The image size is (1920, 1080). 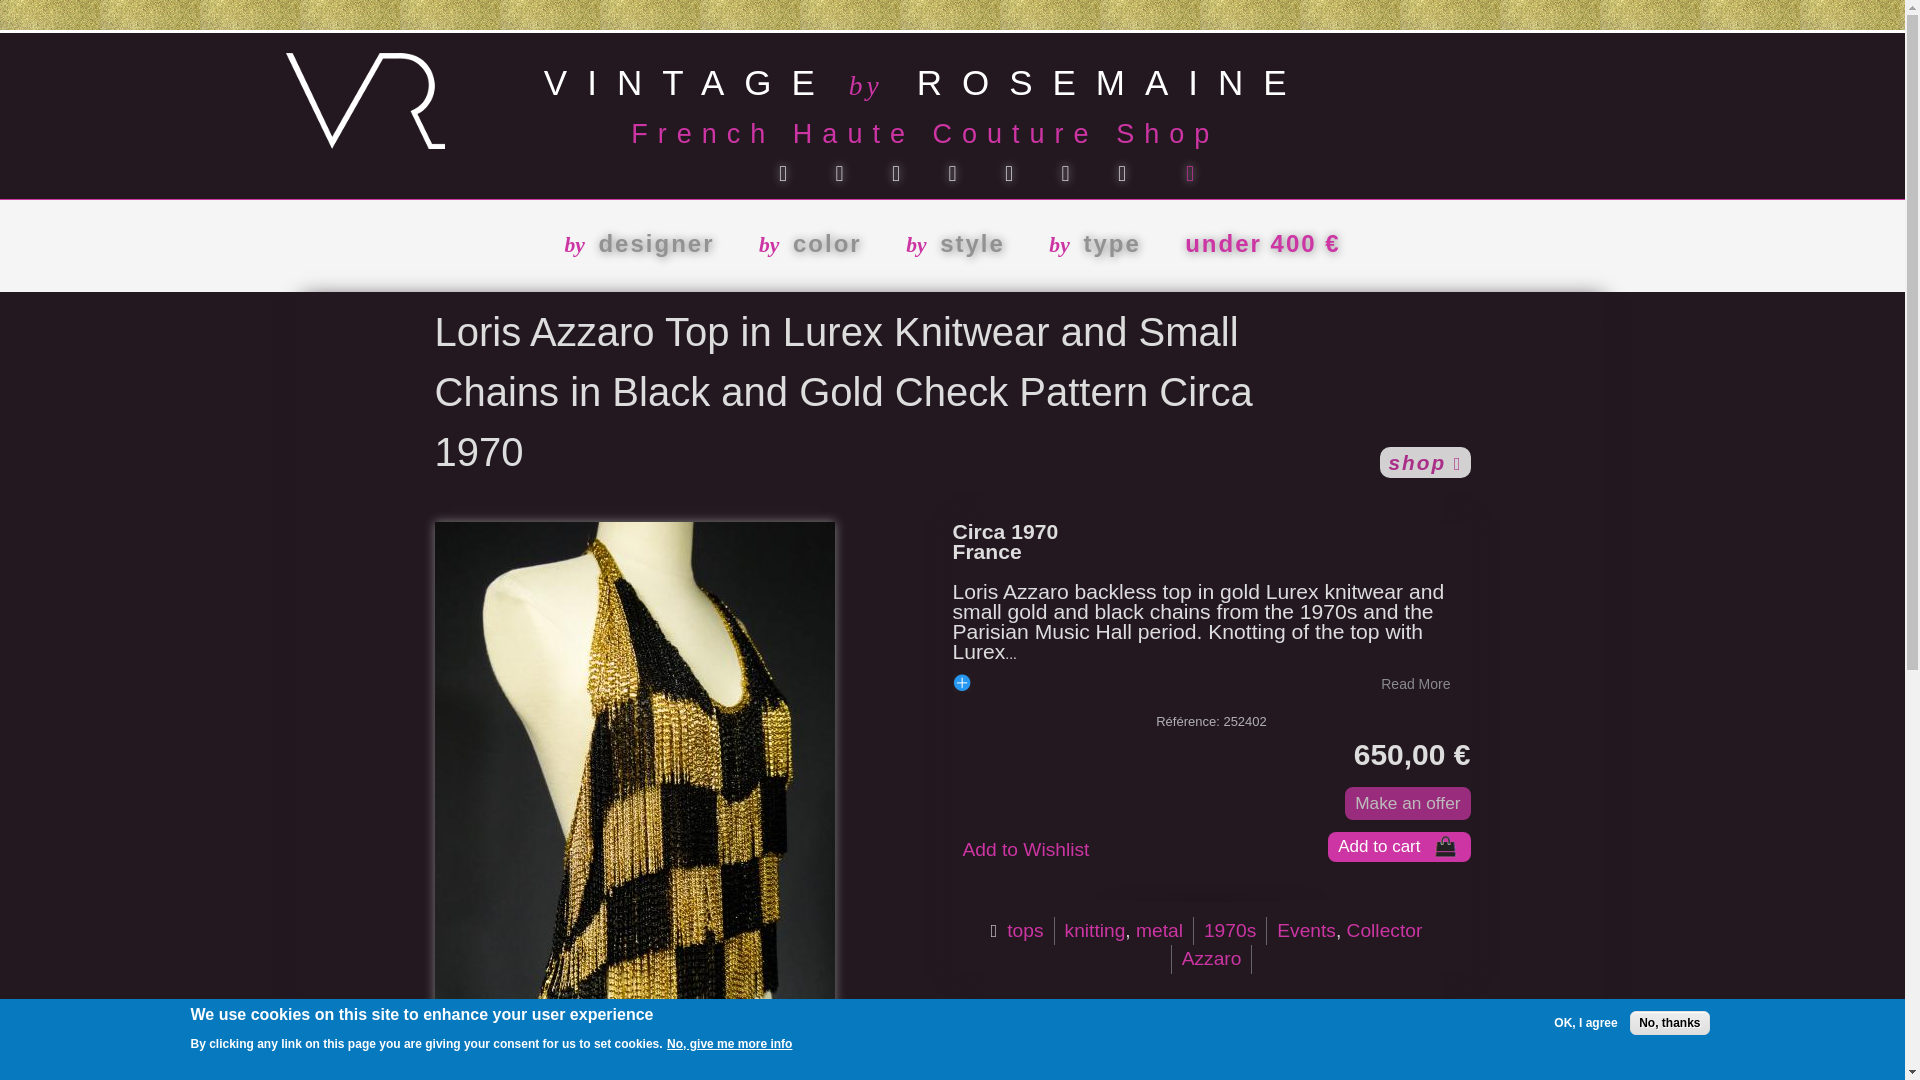 I want to click on French Haute Couture Shop, so click(x=836, y=134).